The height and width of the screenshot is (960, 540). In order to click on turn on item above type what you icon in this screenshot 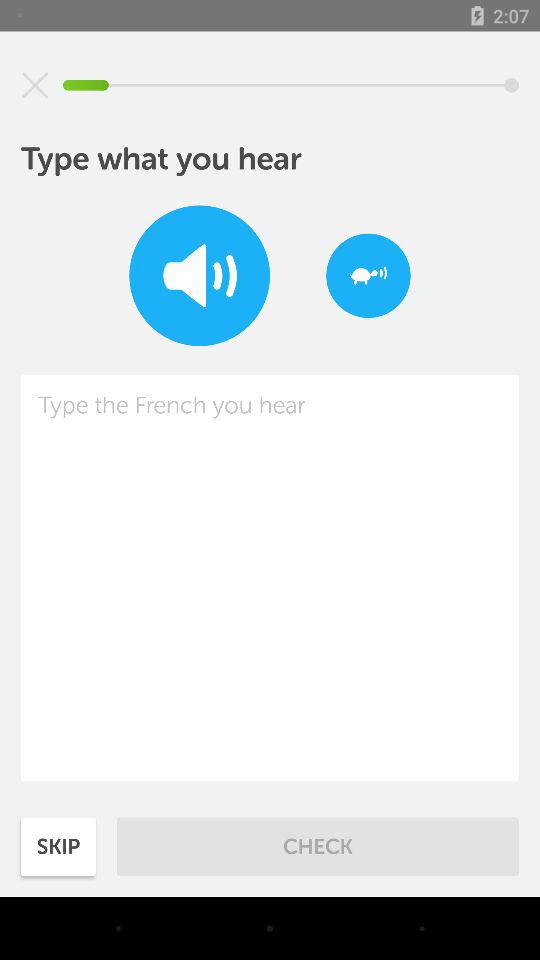, I will do `click(35, 85)`.